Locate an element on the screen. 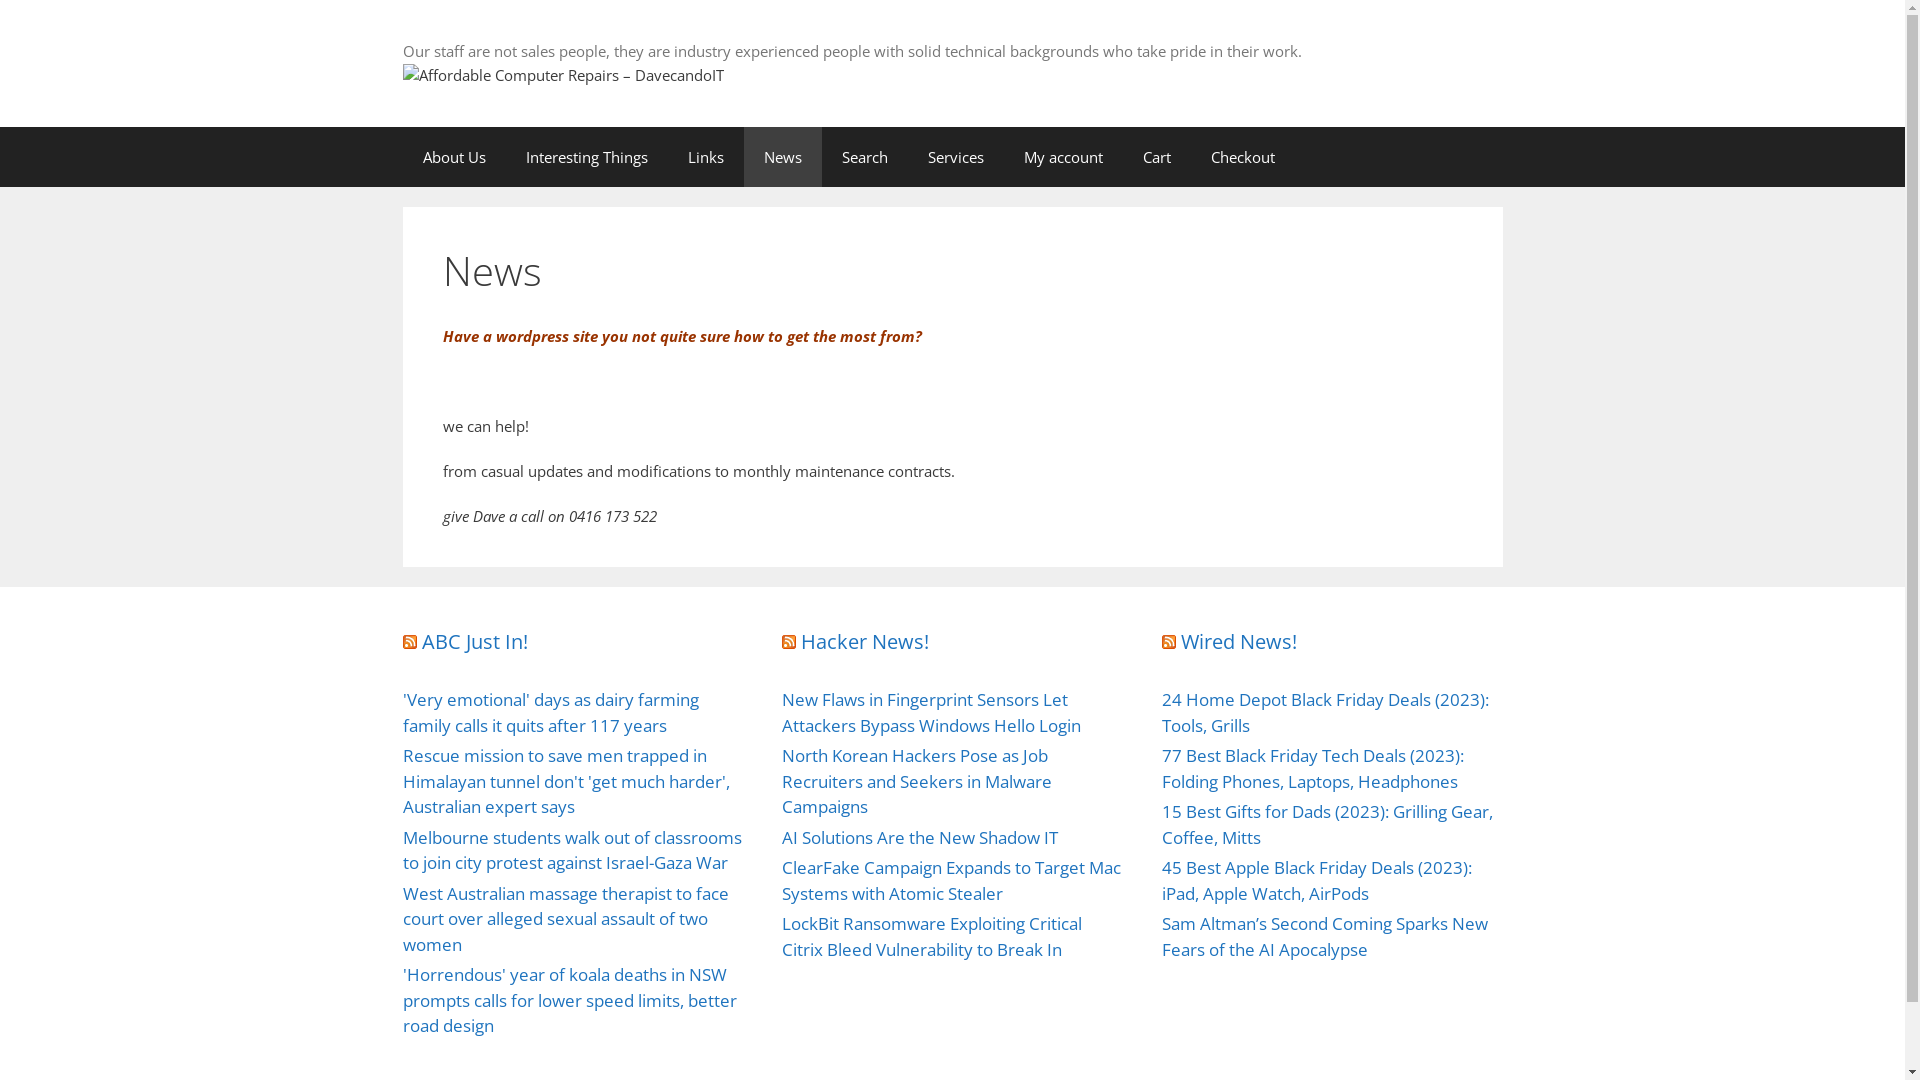 This screenshot has width=1920, height=1080. Links is located at coordinates (706, 156).